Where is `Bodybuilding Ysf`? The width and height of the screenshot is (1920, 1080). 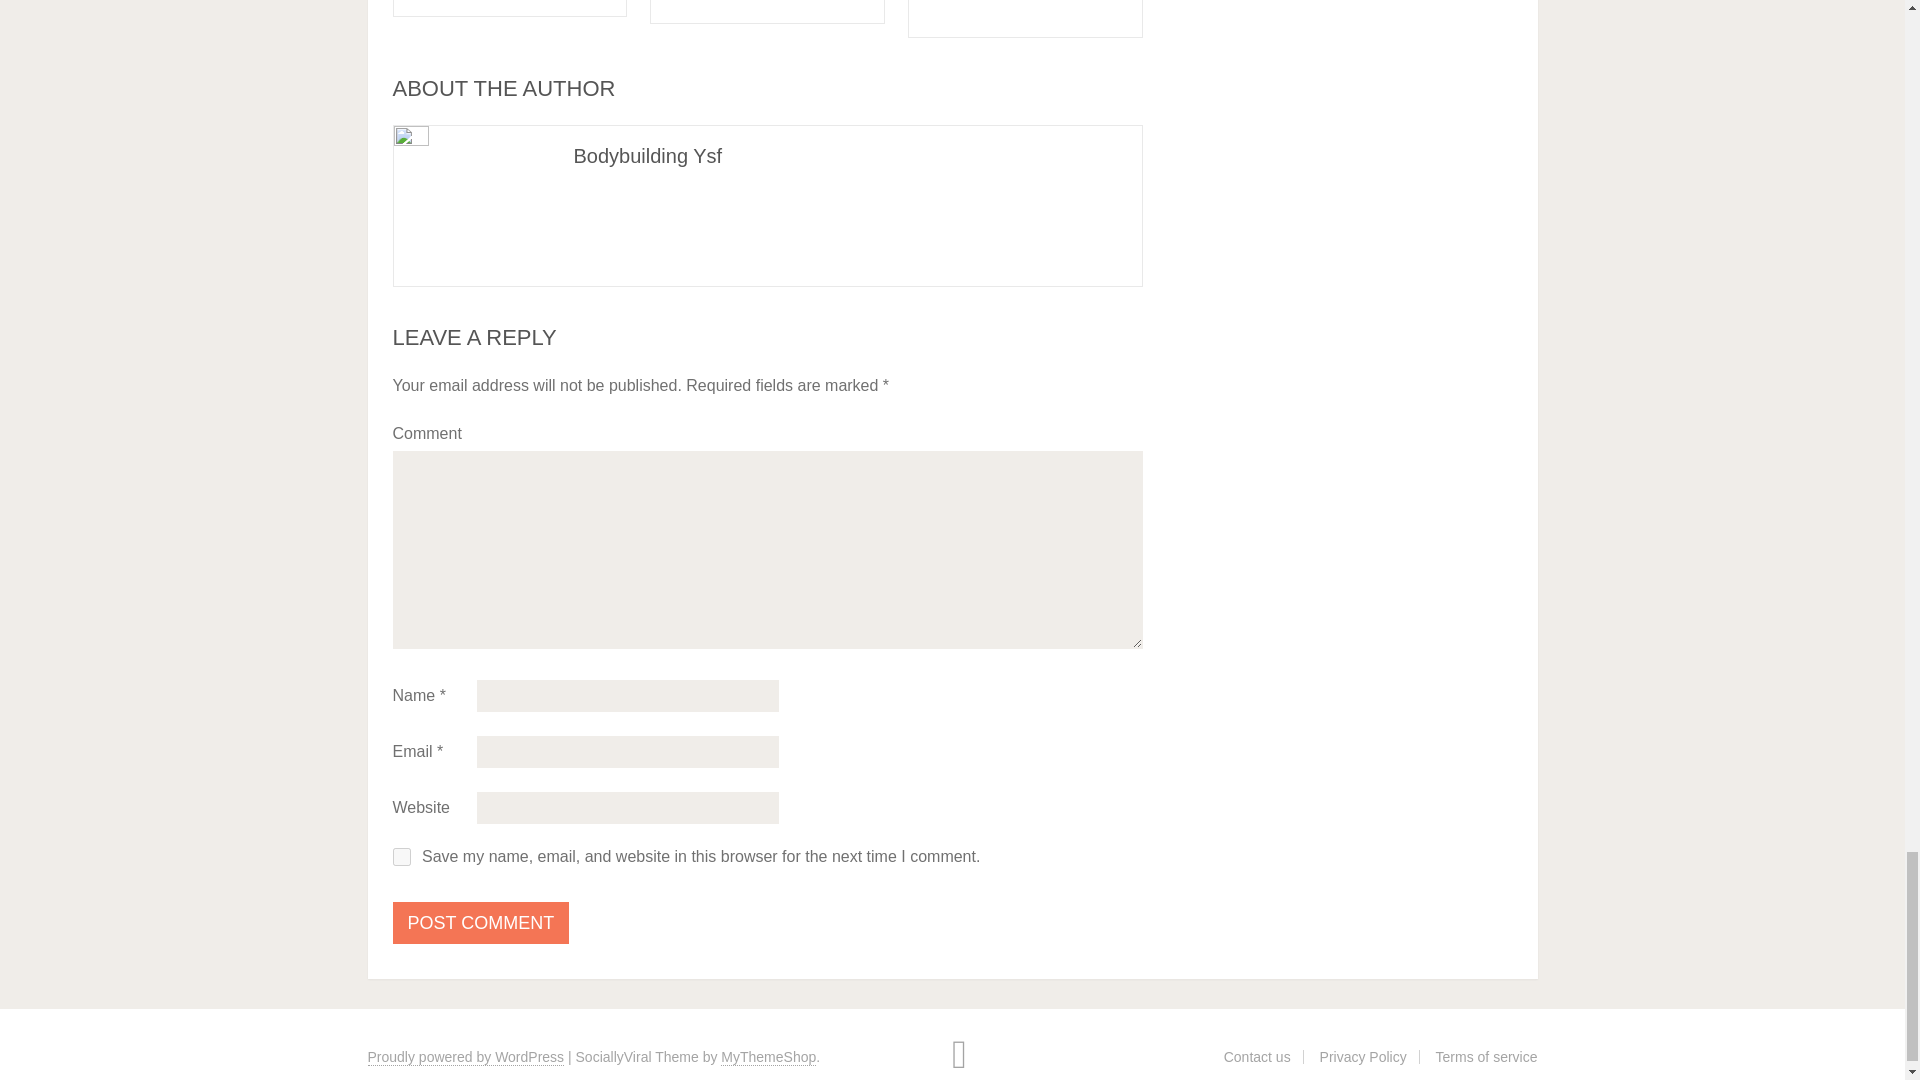 Bodybuilding Ysf is located at coordinates (648, 156).